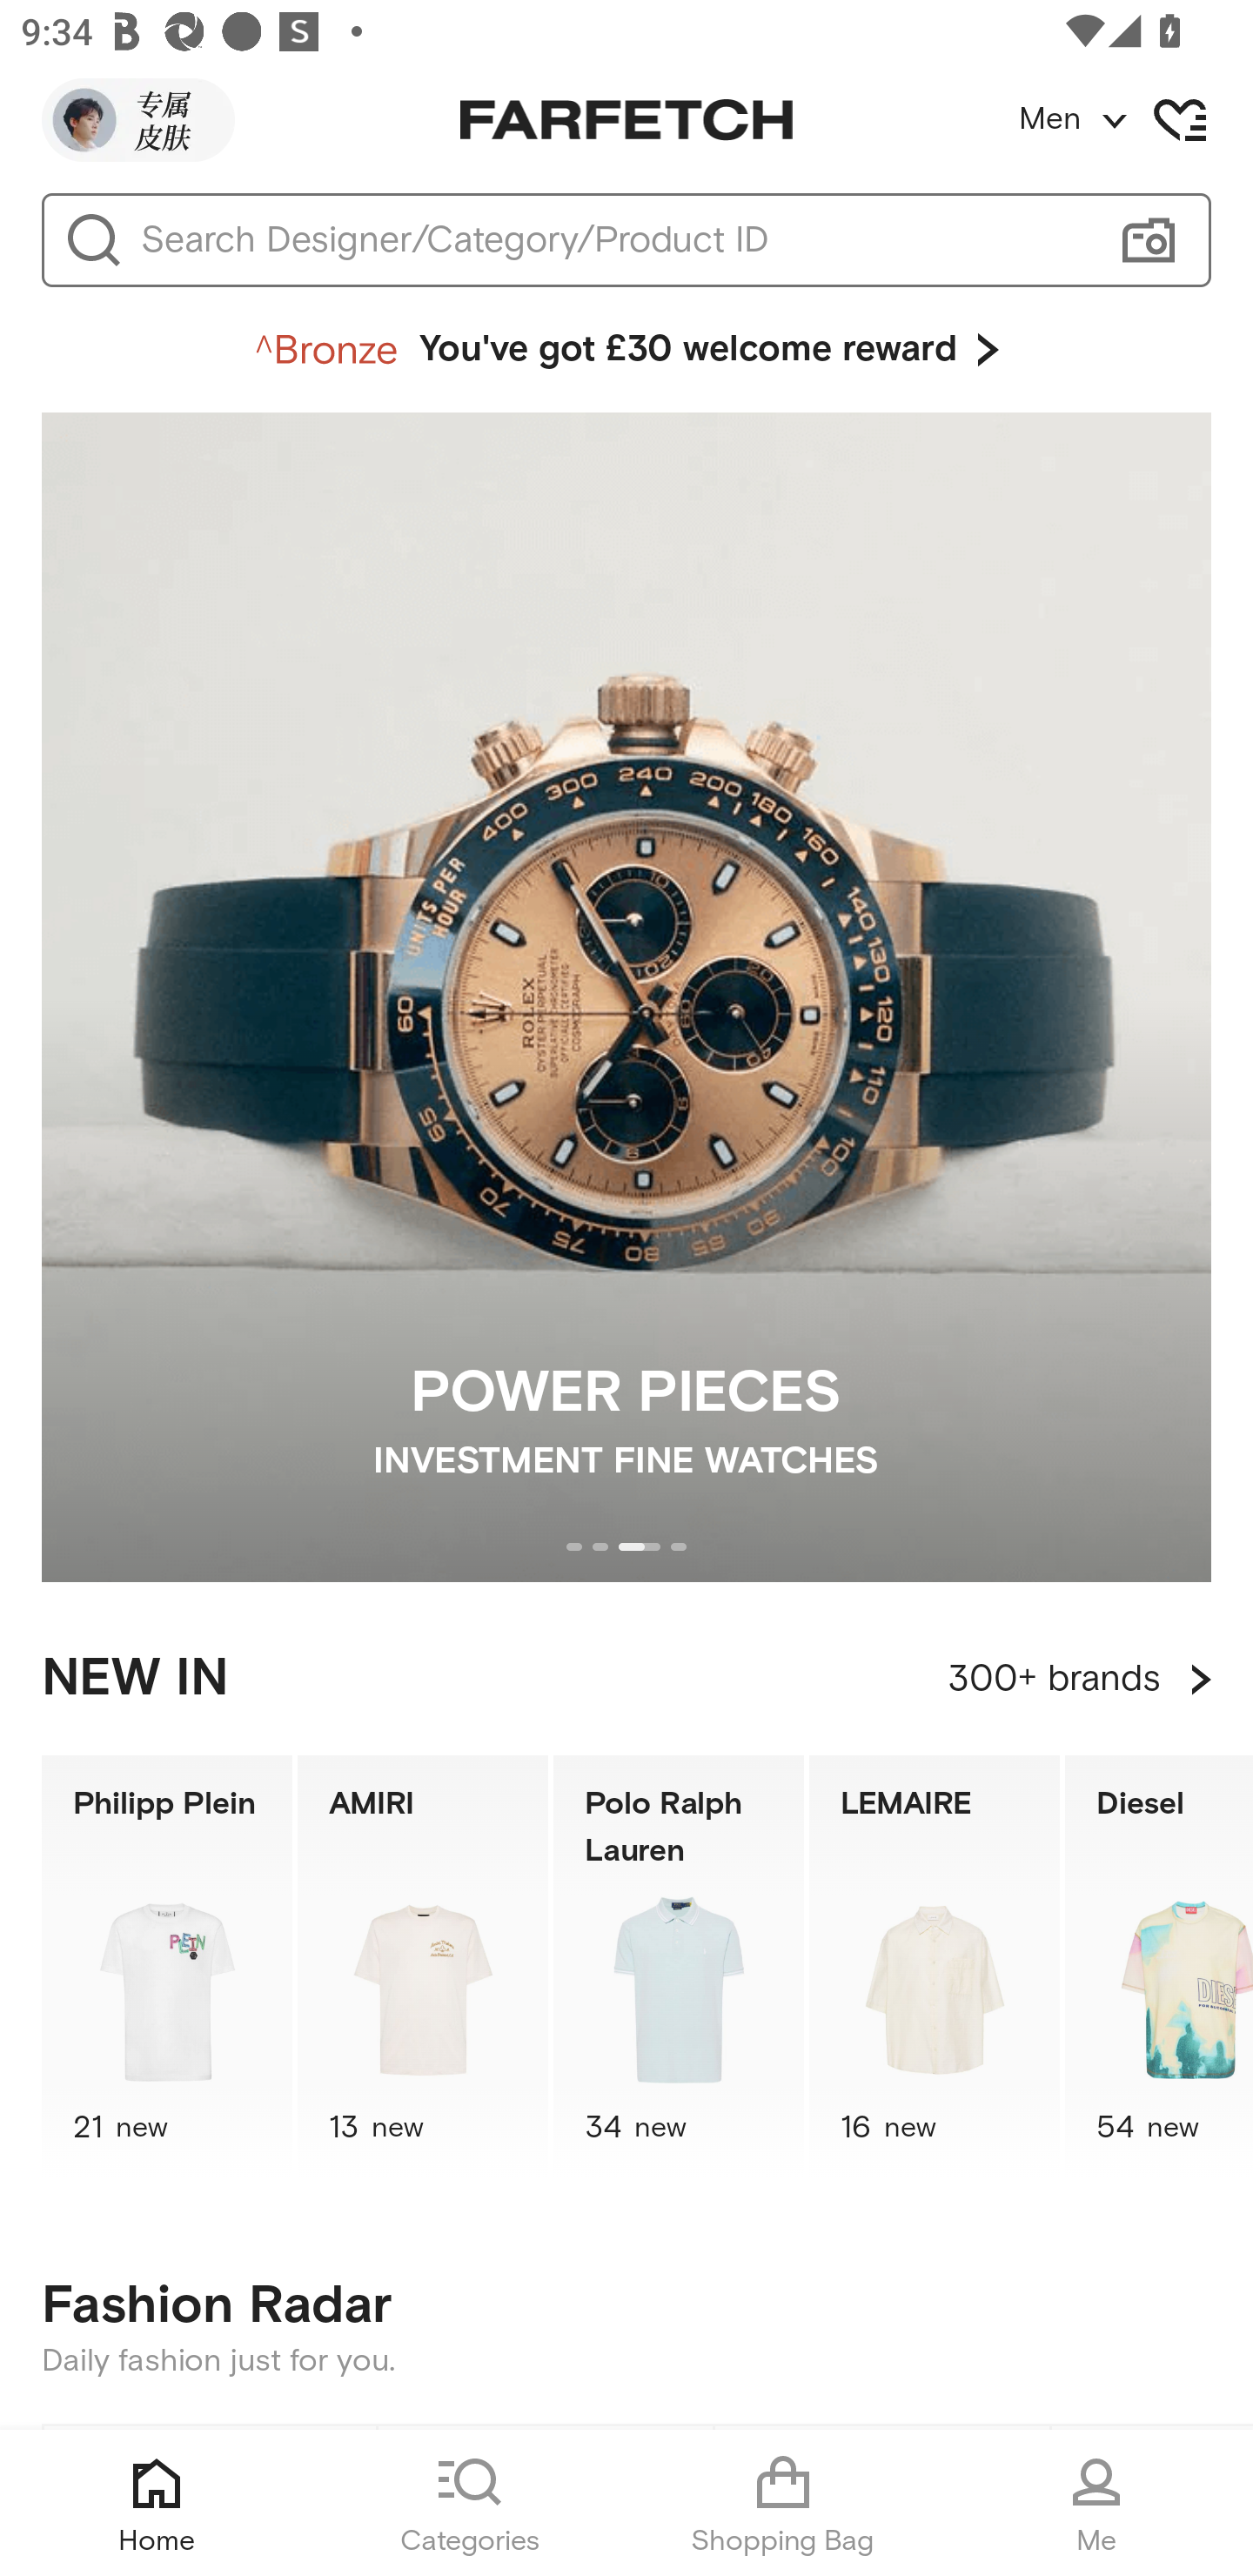 The width and height of the screenshot is (1253, 2576). What do you see at coordinates (626, 350) in the screenshot?
I see `You've got £30 welcome reward` at bounding box center [626, 350].